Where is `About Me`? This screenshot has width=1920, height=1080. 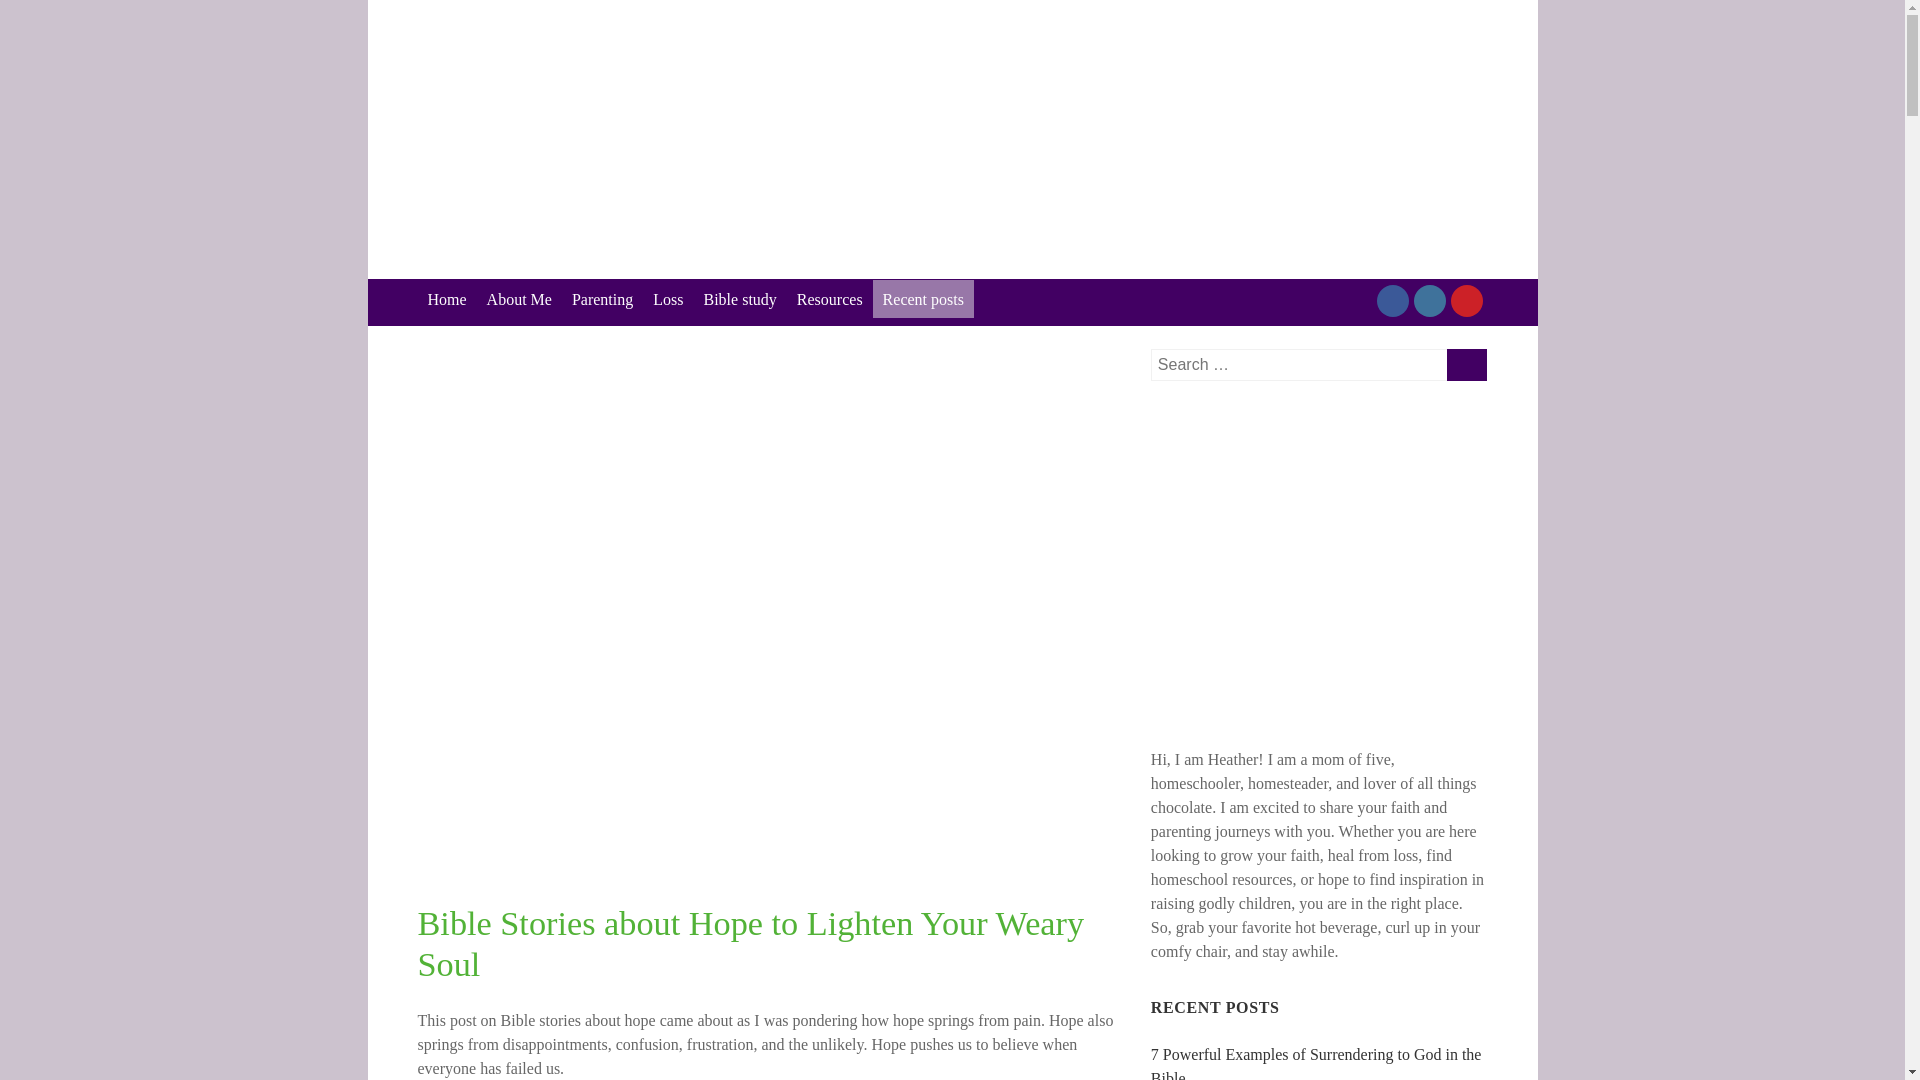 About Me is located at coordinates (519, 298).